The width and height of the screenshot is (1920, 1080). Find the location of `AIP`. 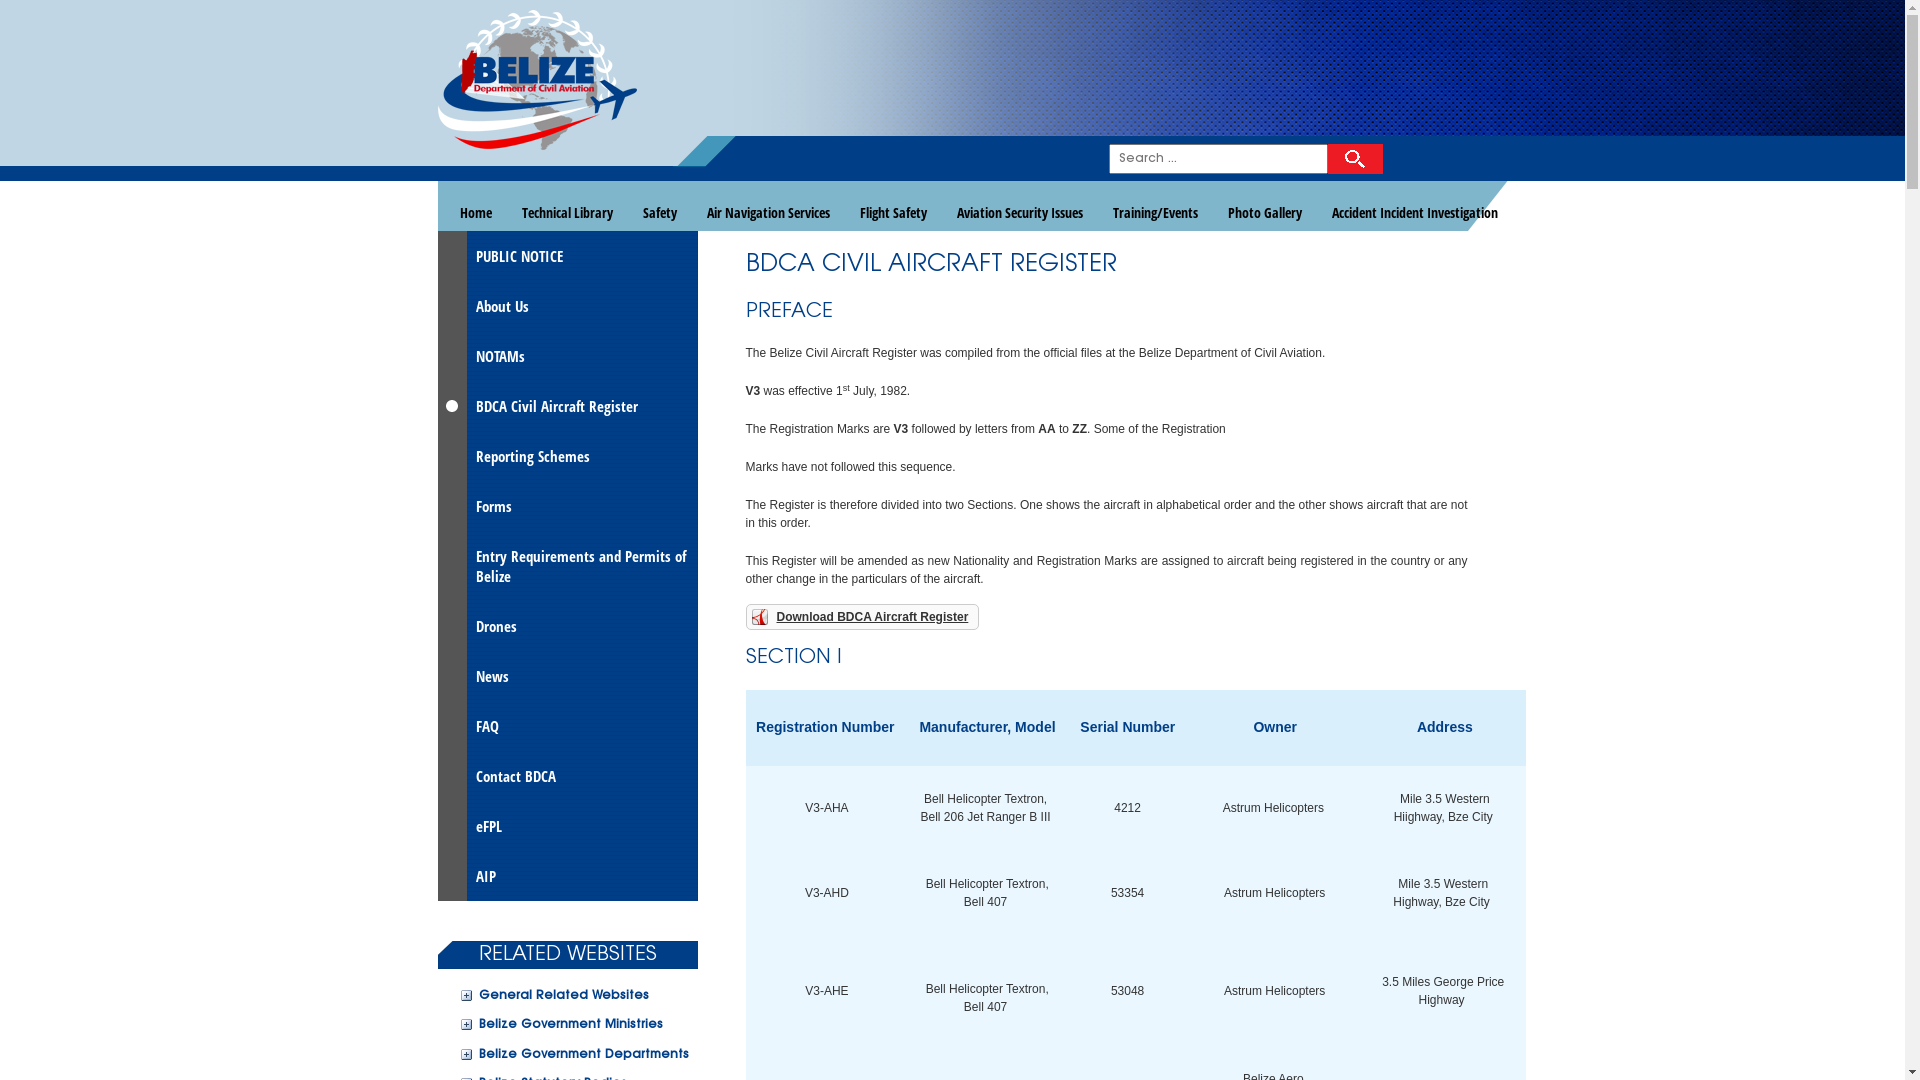

AIP is located at coordinates (568, 876).